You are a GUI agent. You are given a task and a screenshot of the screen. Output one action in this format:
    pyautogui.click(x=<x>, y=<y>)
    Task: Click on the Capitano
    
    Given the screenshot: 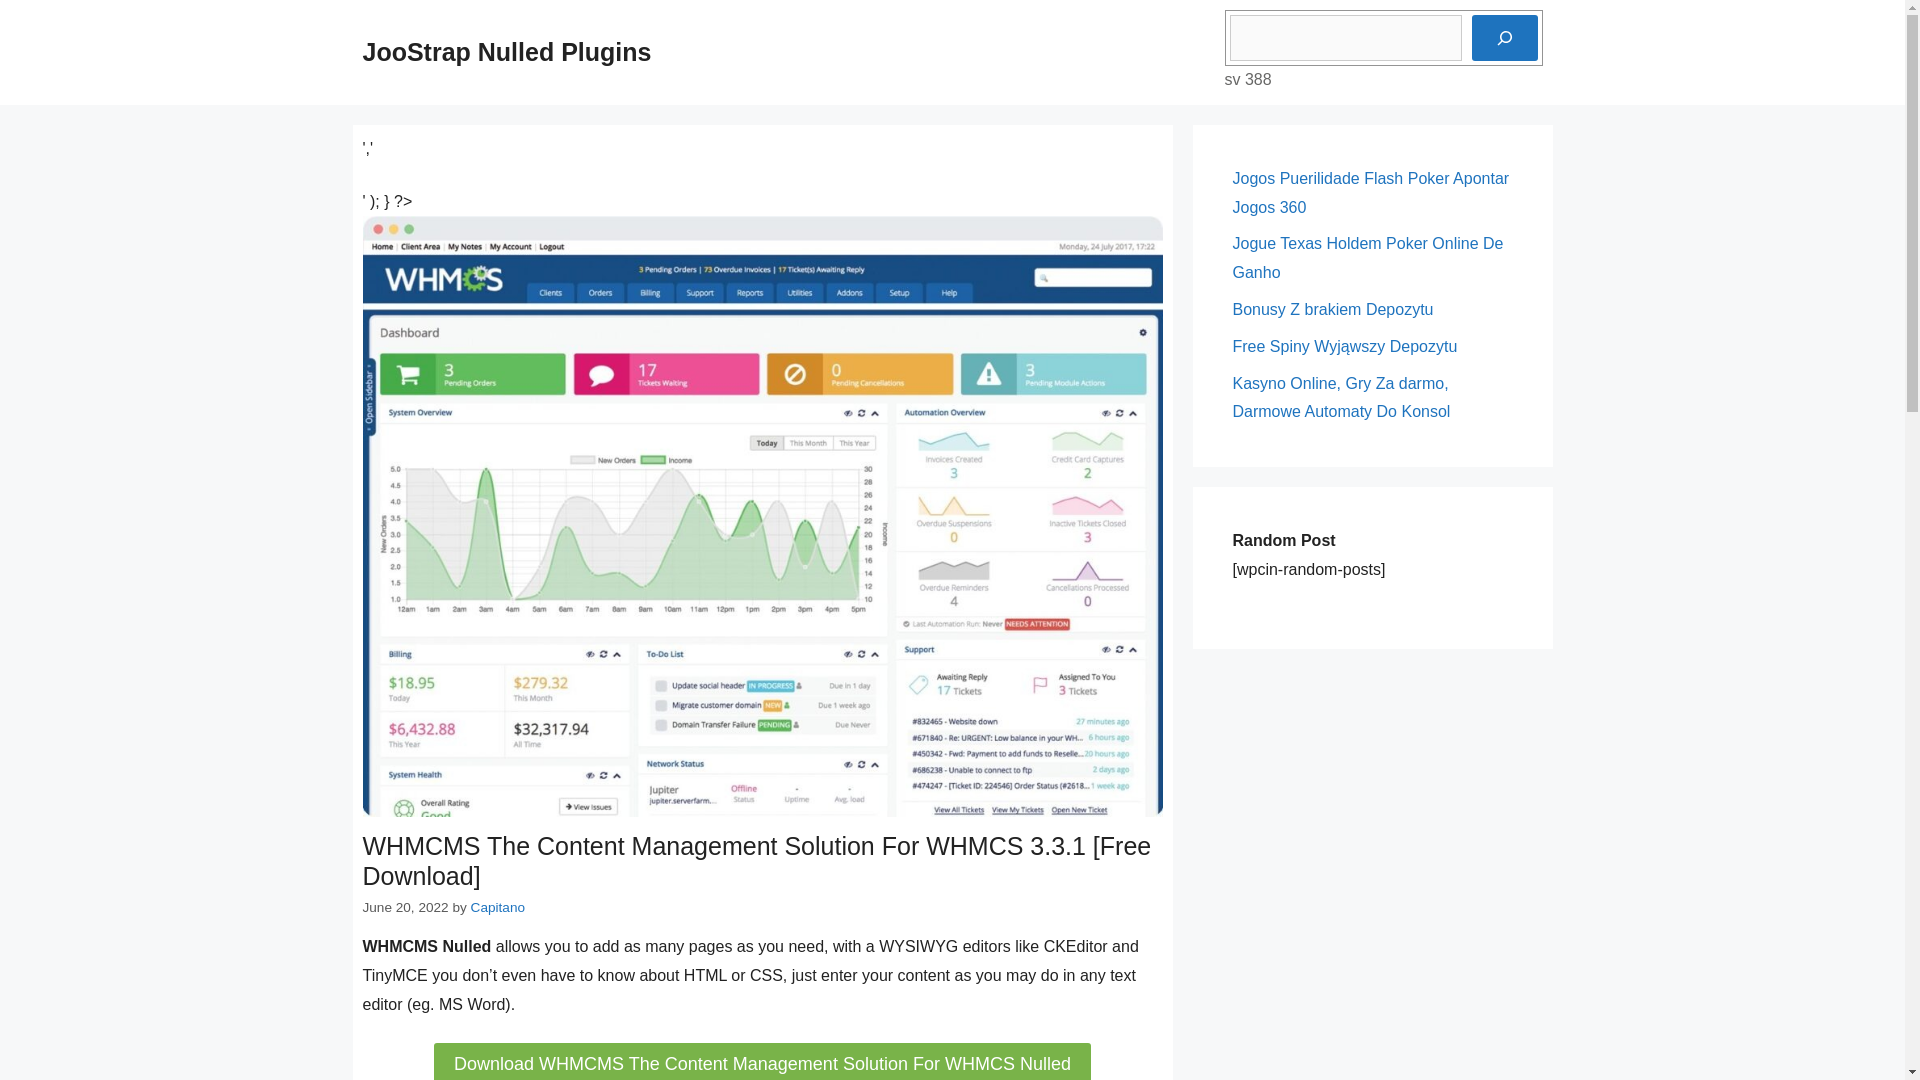 What is the action you would take?
    pyautogui.click(x=497, y=906)
    